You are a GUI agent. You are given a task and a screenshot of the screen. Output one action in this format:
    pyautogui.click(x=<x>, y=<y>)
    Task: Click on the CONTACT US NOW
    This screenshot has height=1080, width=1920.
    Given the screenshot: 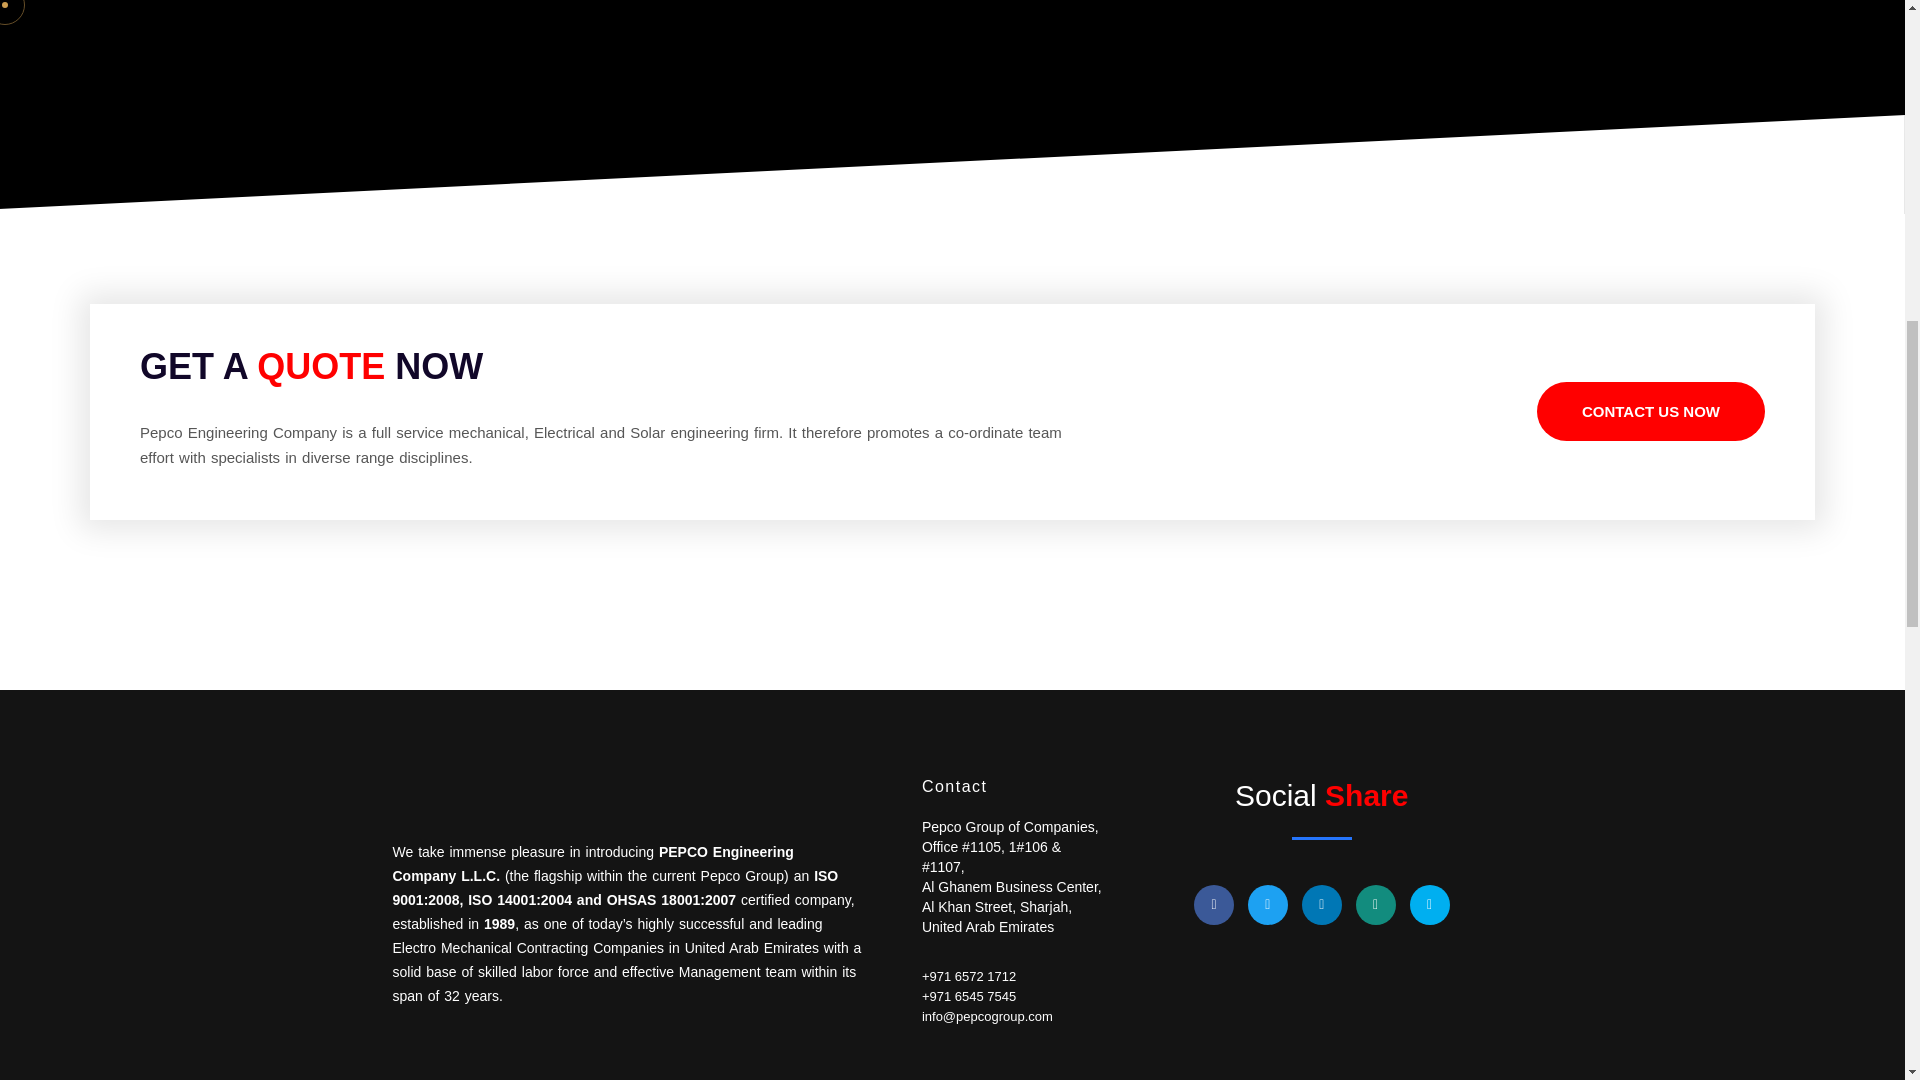 What is the action you would take?
    pyautogui.click(x=1650, y=411)
    